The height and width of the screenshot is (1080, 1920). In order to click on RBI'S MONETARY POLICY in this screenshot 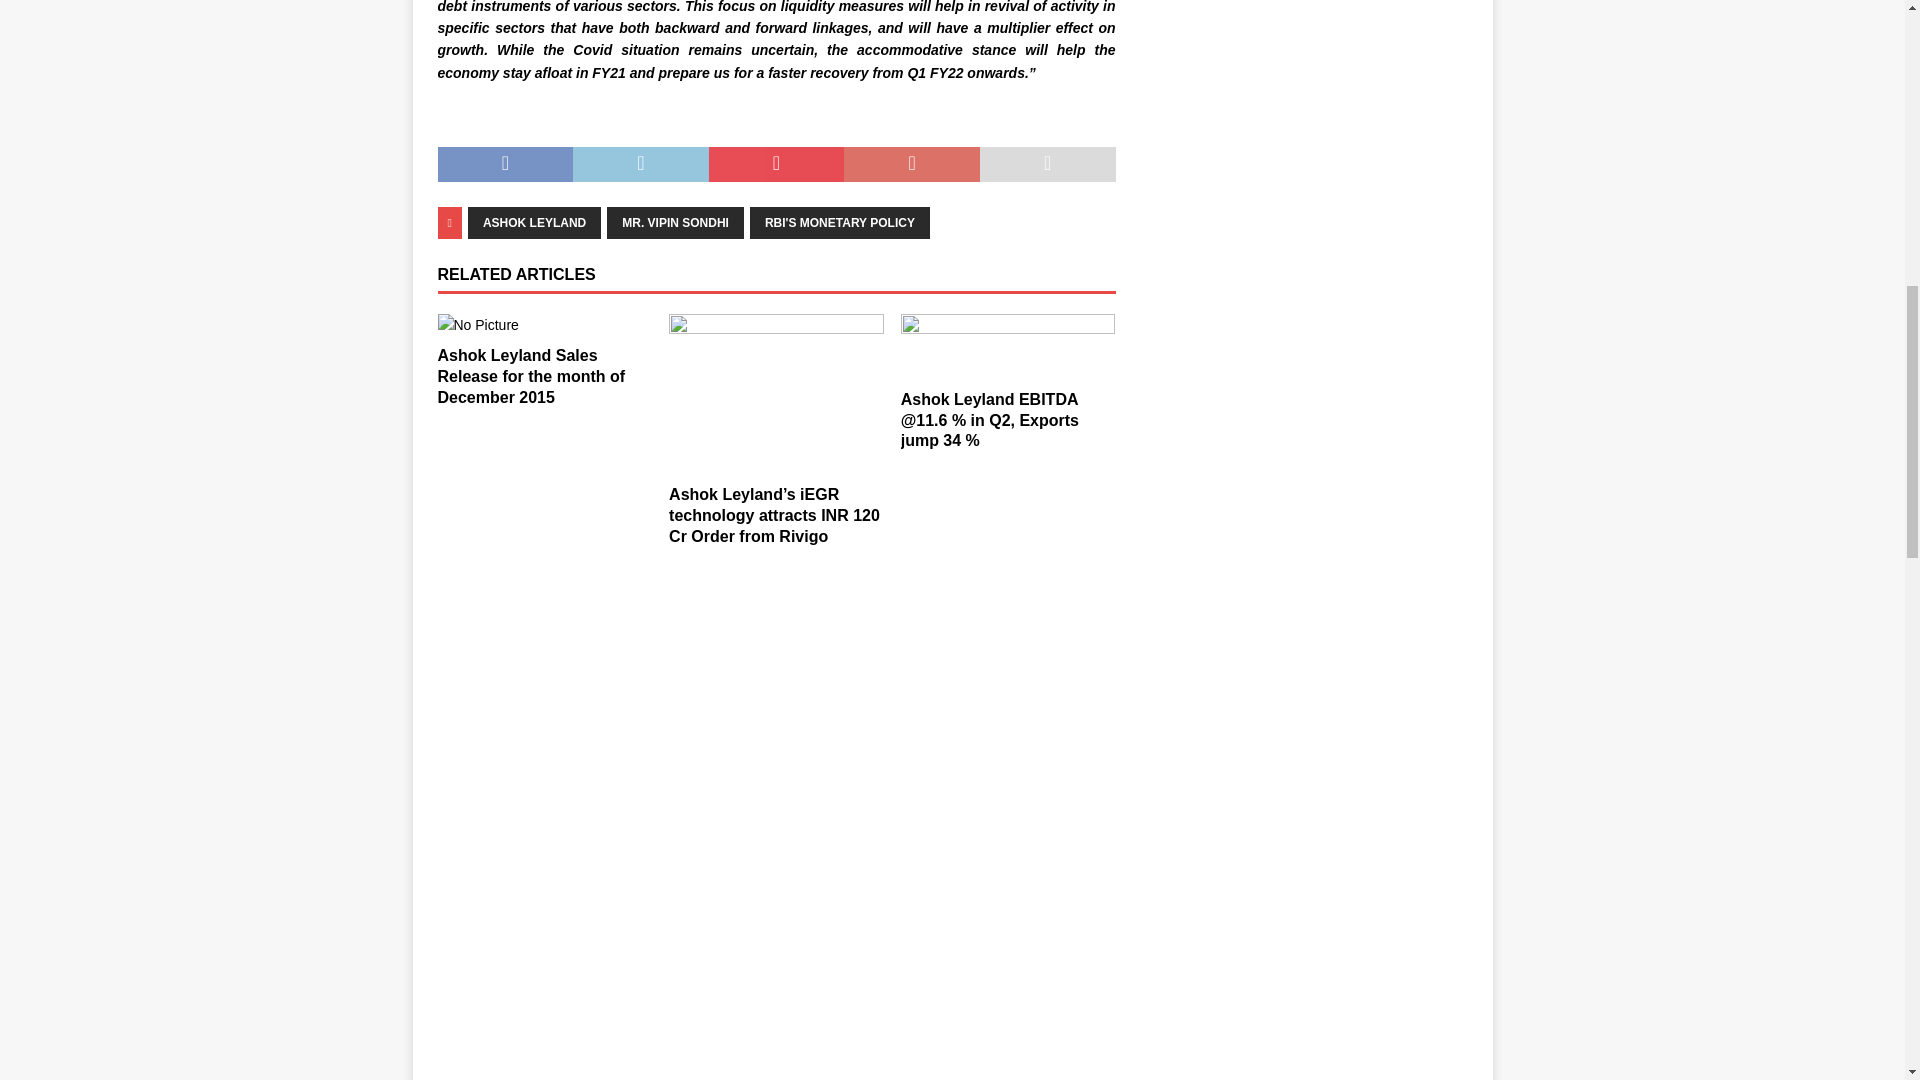, I will do `click(840, 222)`.